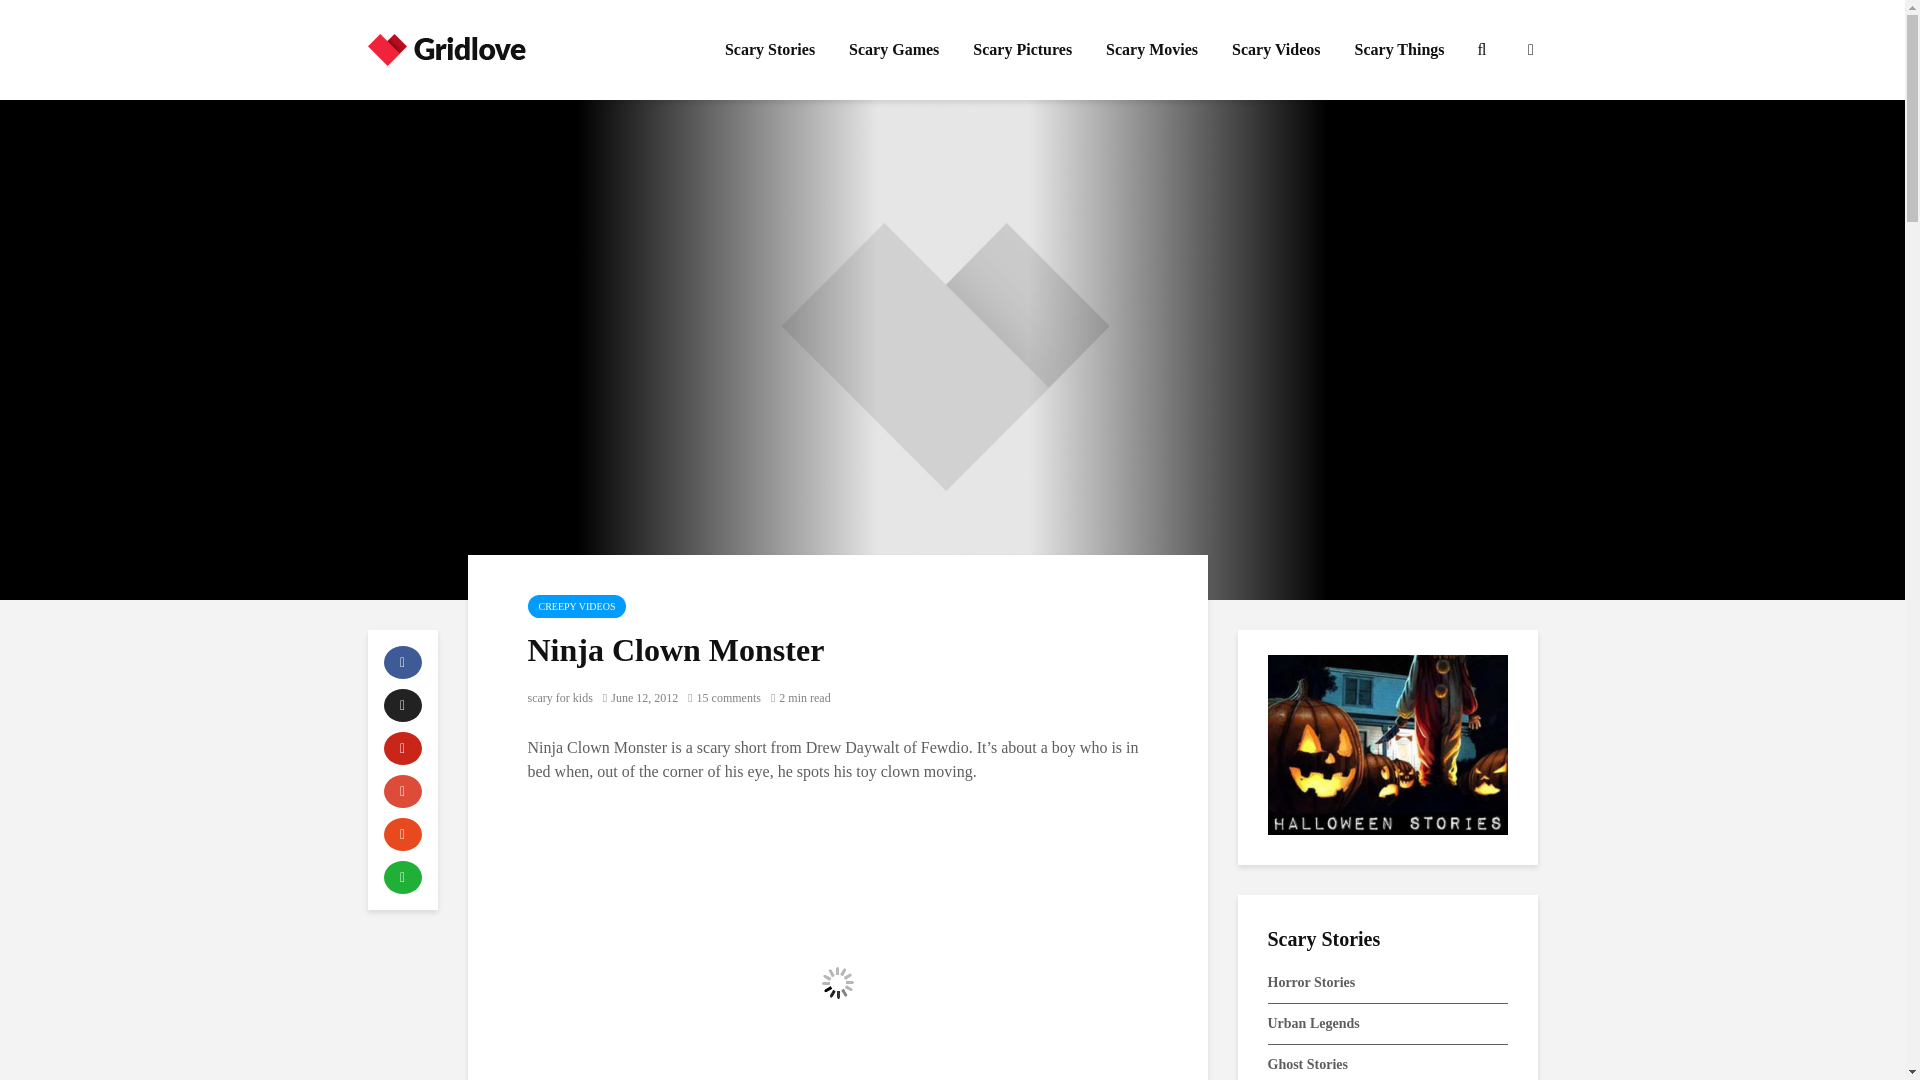  Describe the element at coordinates (1152, 50) in the screenshot. I see `Scary Movies` at that location.